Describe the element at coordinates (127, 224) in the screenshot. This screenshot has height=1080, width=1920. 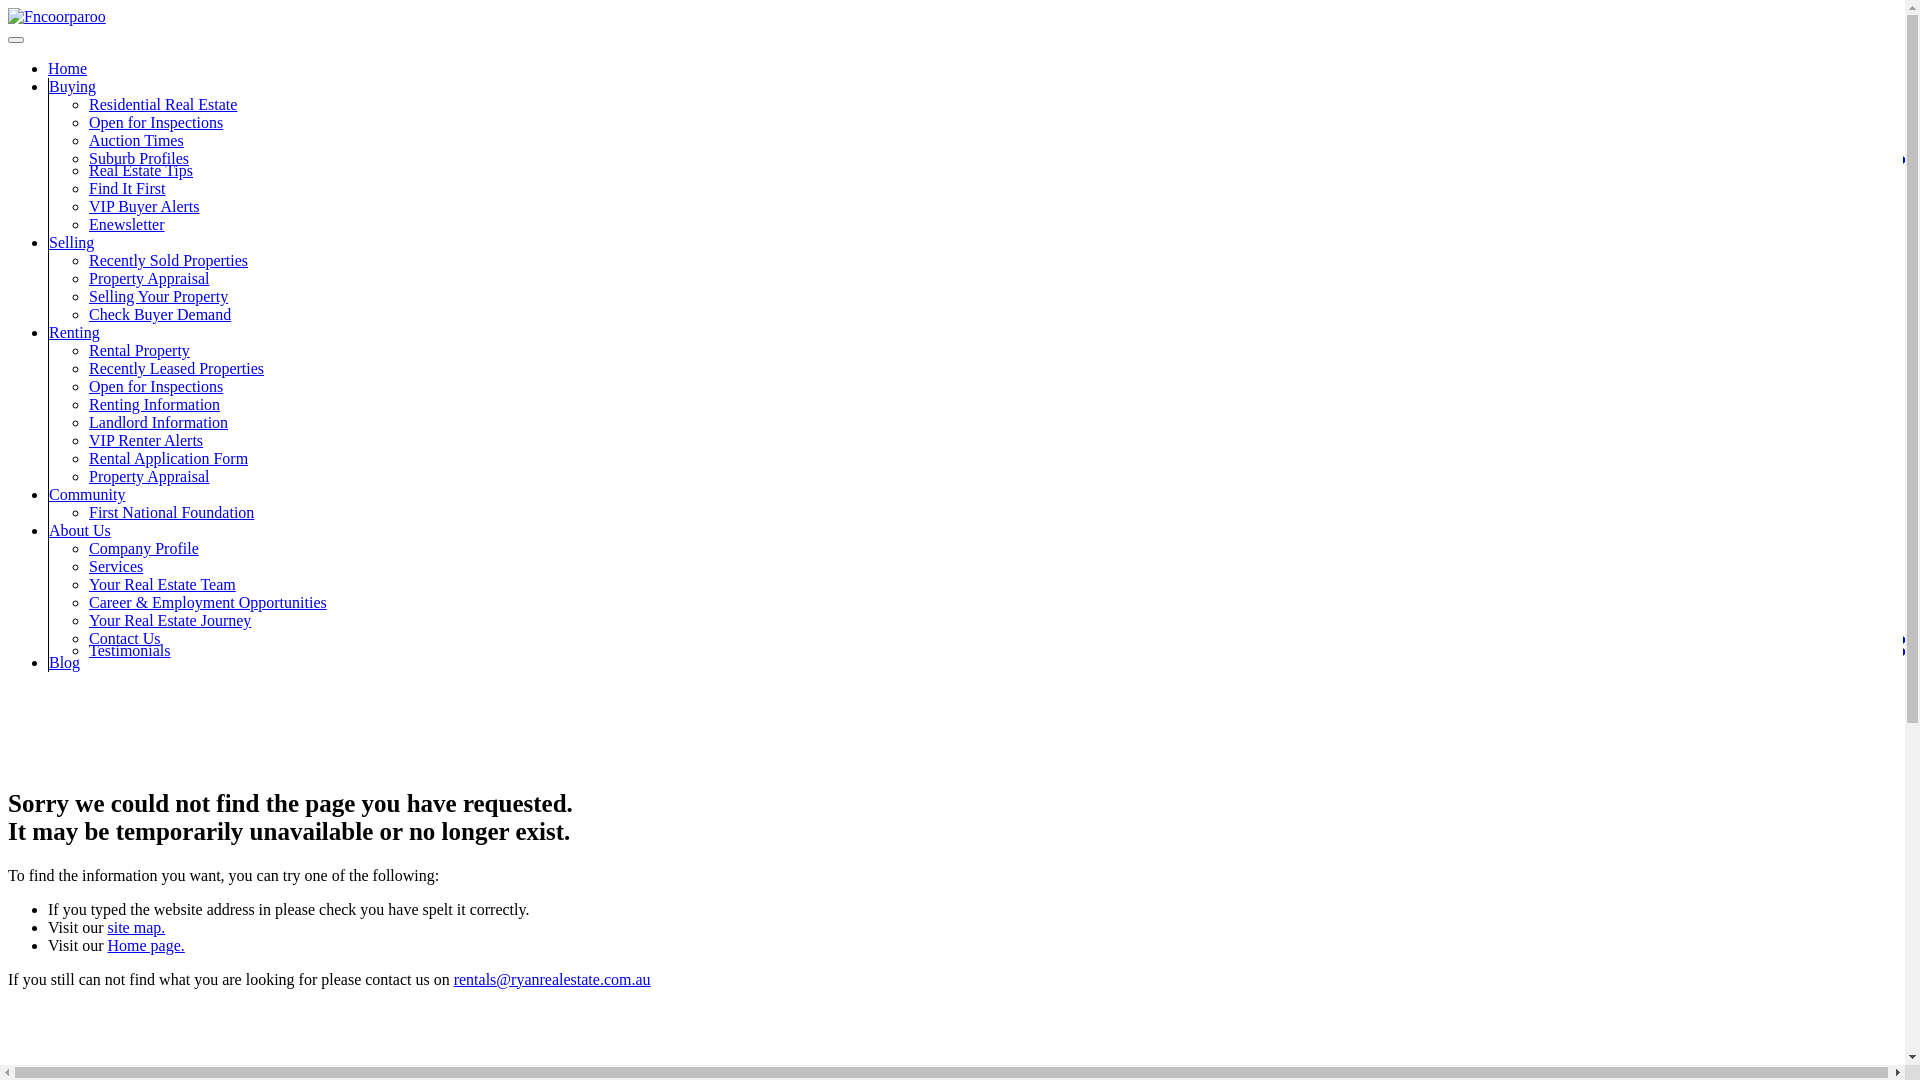
I see `Enewsletter` at that location.